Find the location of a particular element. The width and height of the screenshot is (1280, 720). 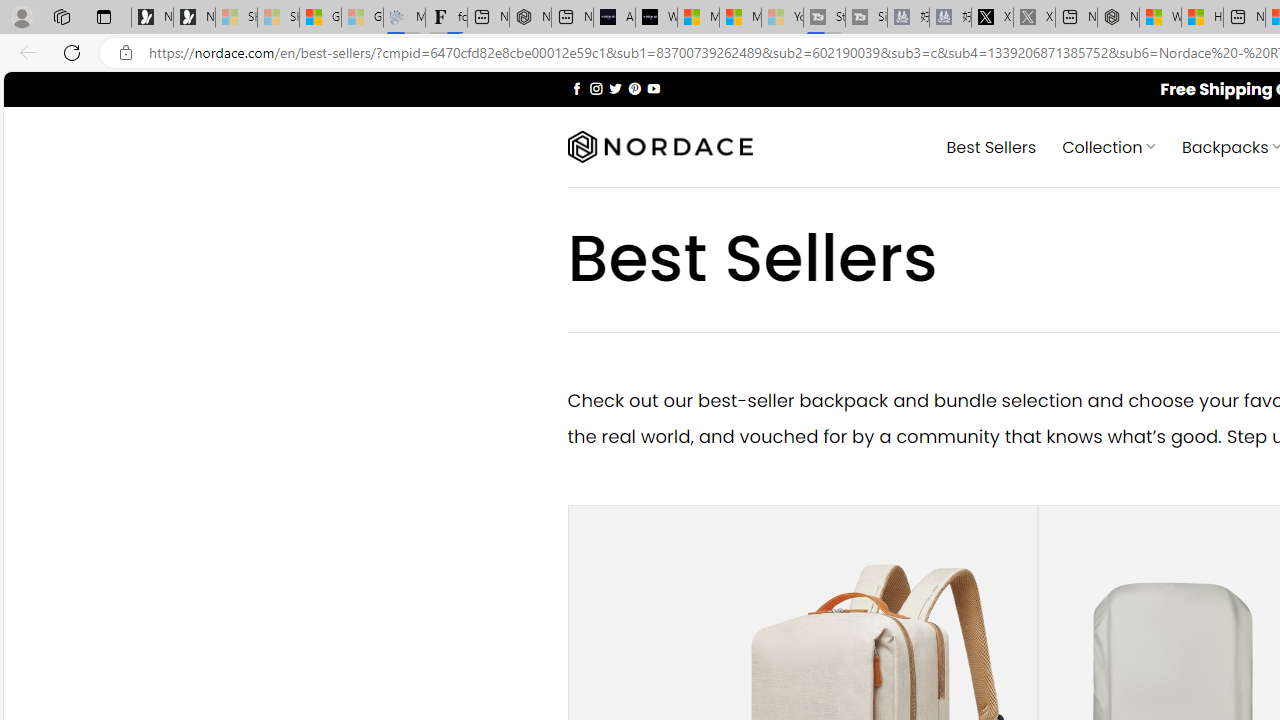

Streaming Coverage | T3 - Sleeping is located at coordinates (824, 18).